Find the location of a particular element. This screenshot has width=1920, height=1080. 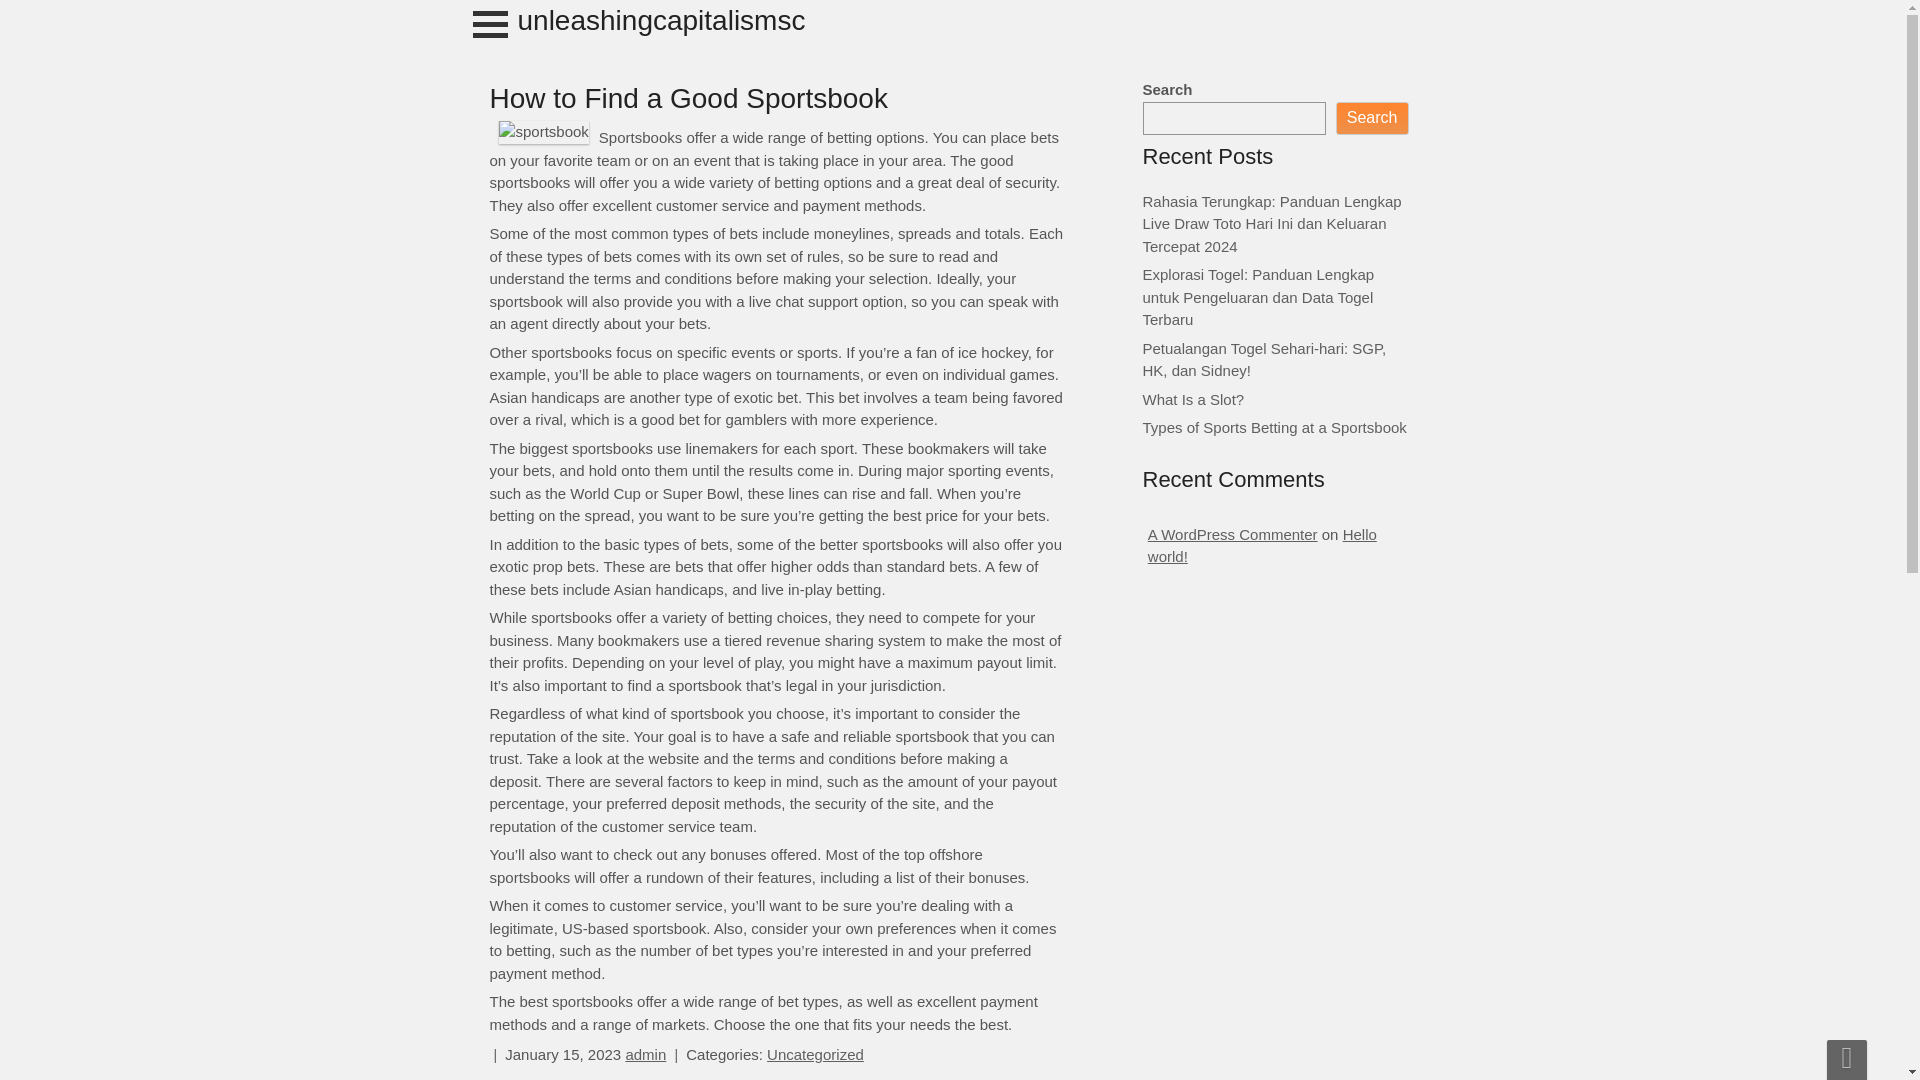

Petualangan Togel Sehari-hari: SGP, HK, dan Sidney! is located at coordinates (1264, 360).